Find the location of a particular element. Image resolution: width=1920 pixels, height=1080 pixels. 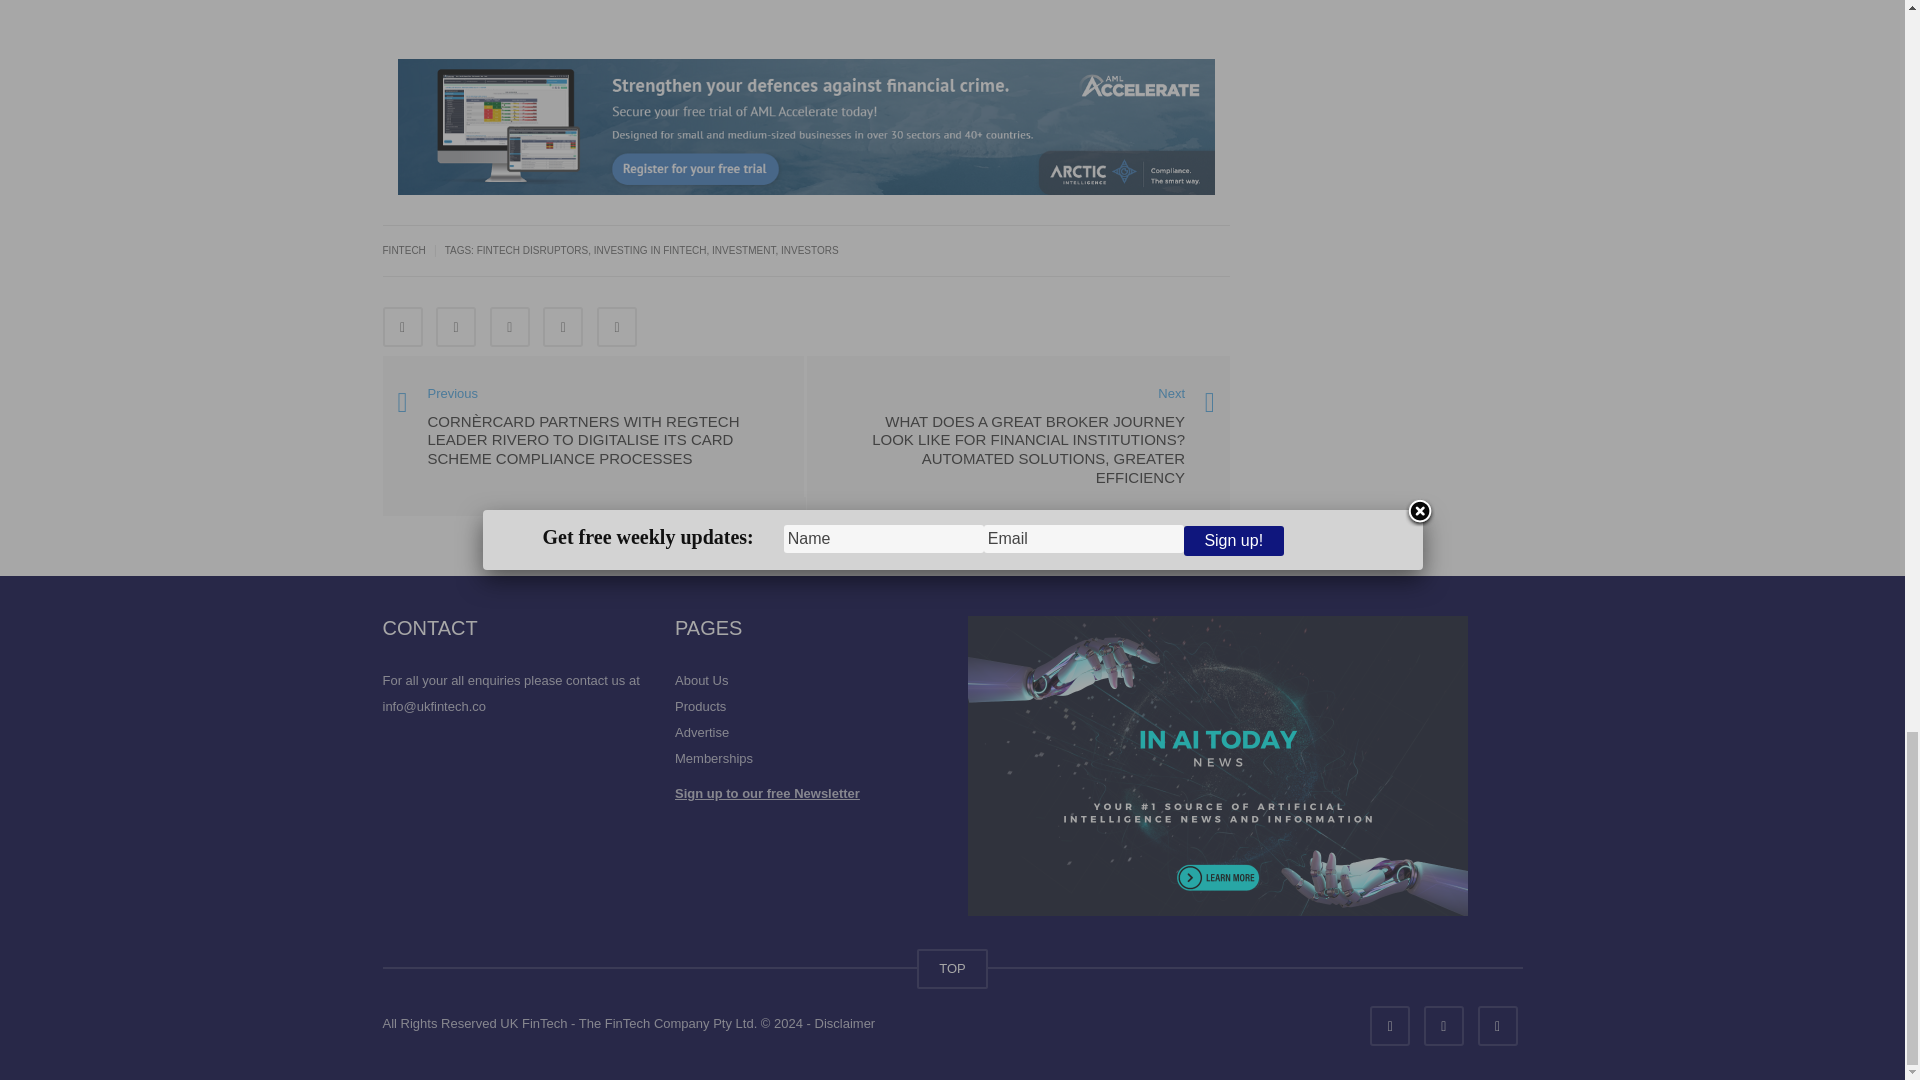

Share on Twitter is located at coordinates (456, 326).